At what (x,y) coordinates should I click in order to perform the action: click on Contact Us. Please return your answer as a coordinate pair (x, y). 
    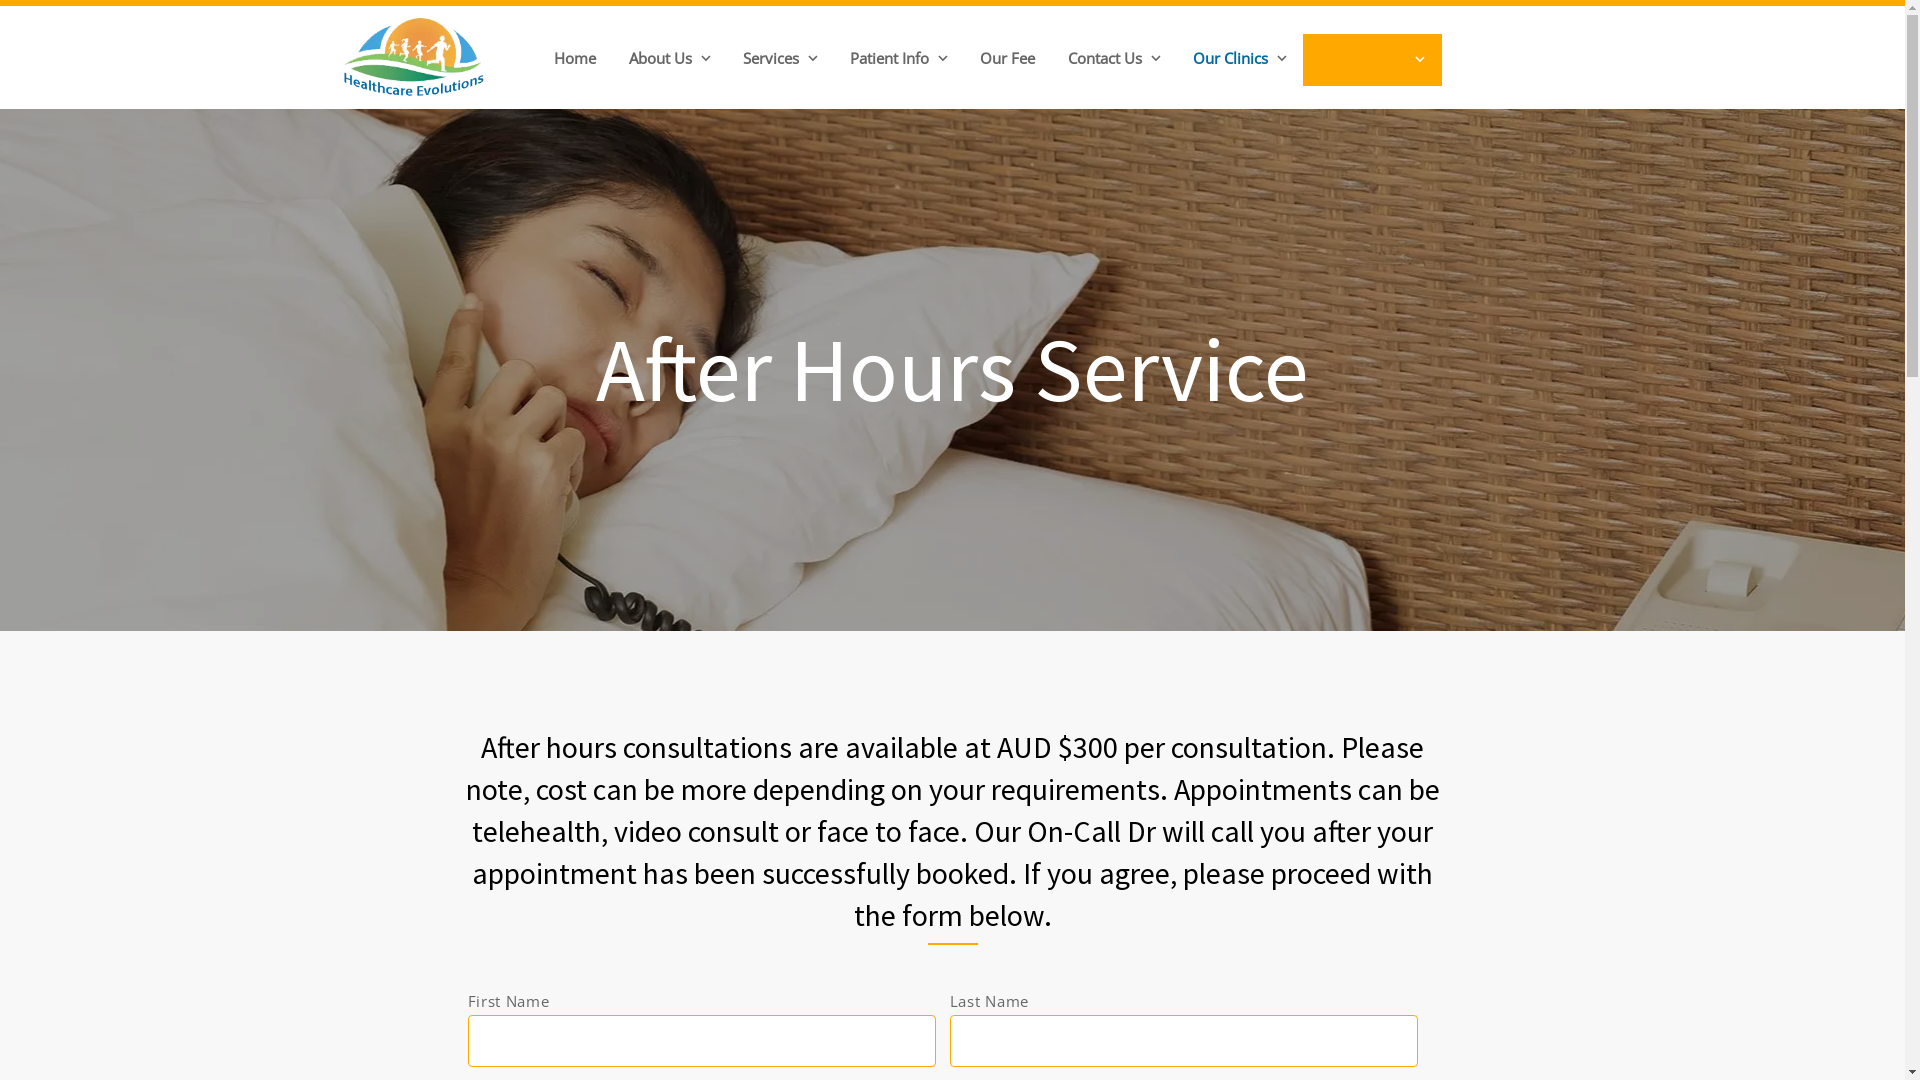
    Looking at the image, I should click on (1114, 59).